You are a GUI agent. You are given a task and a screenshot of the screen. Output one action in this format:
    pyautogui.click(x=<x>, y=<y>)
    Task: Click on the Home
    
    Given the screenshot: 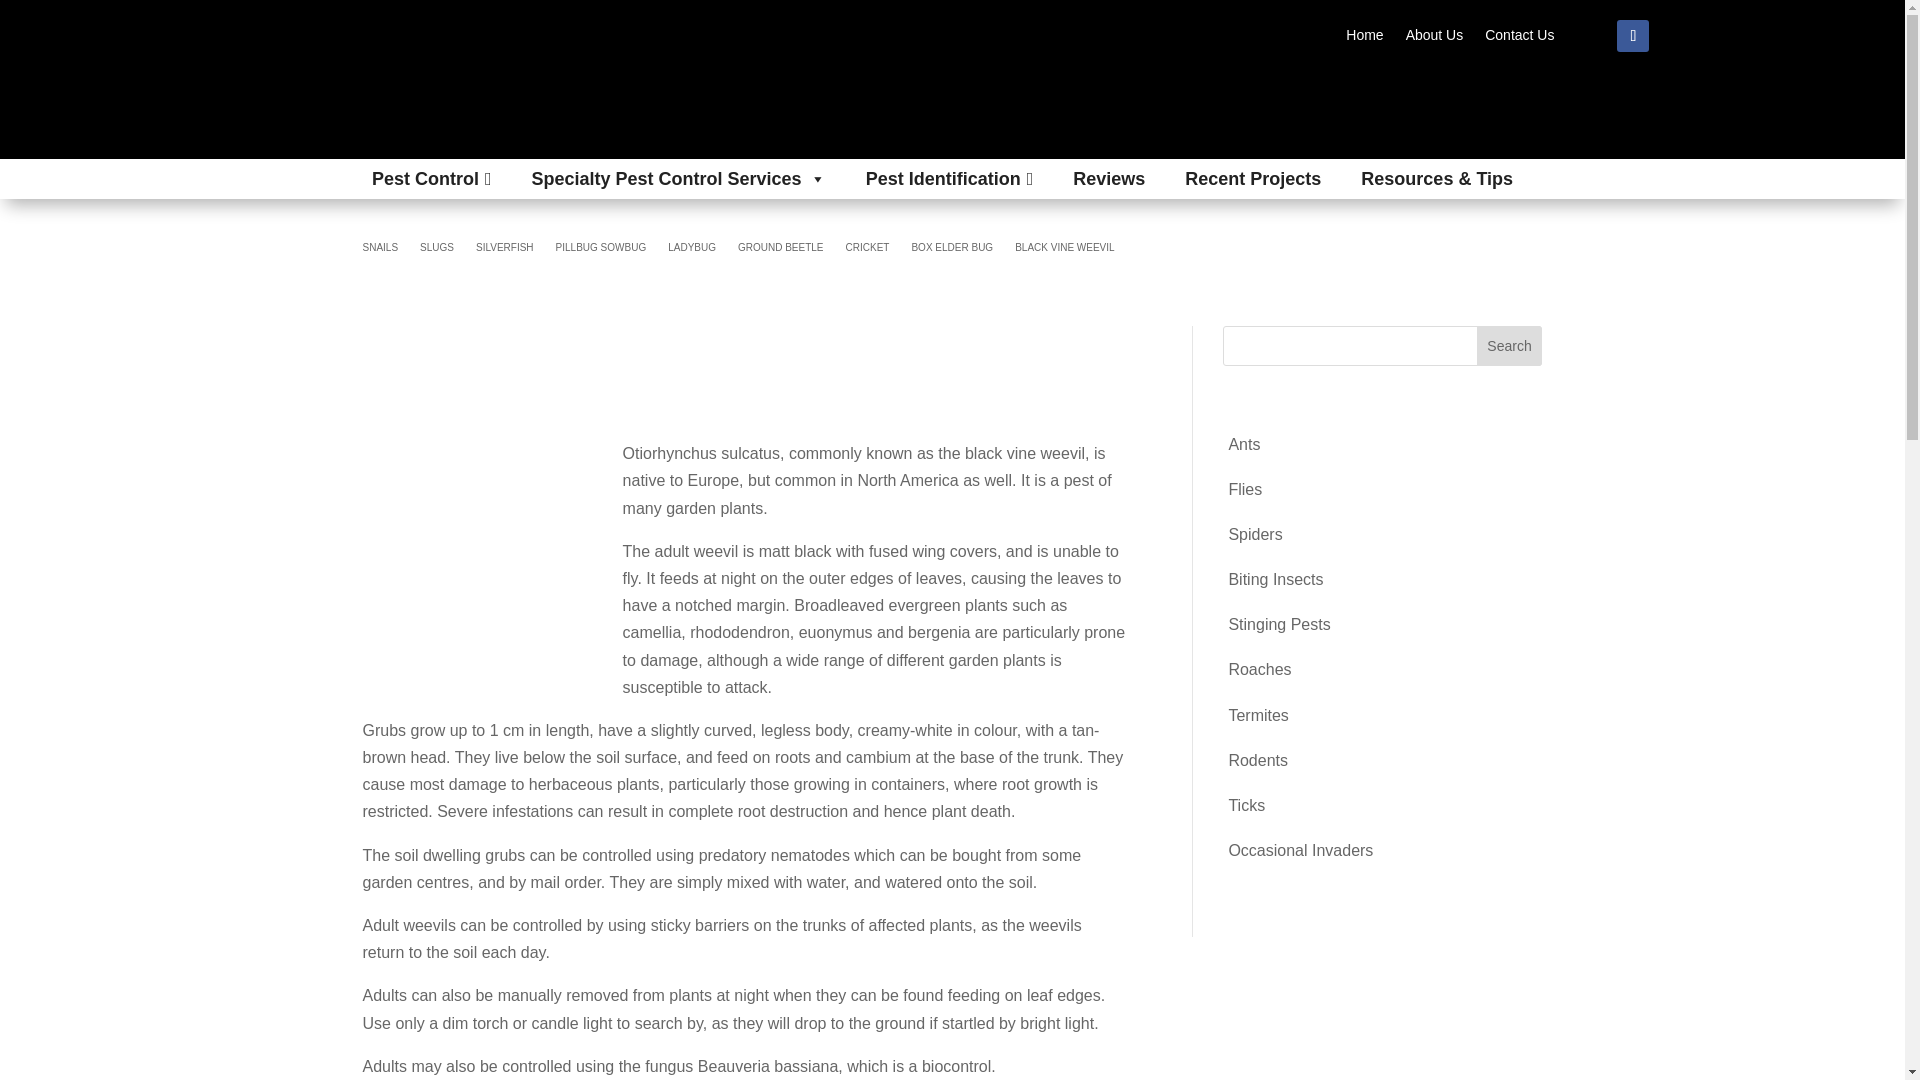 What is the action you would take?
    pyautogui.click(x=1364, y=38)
    